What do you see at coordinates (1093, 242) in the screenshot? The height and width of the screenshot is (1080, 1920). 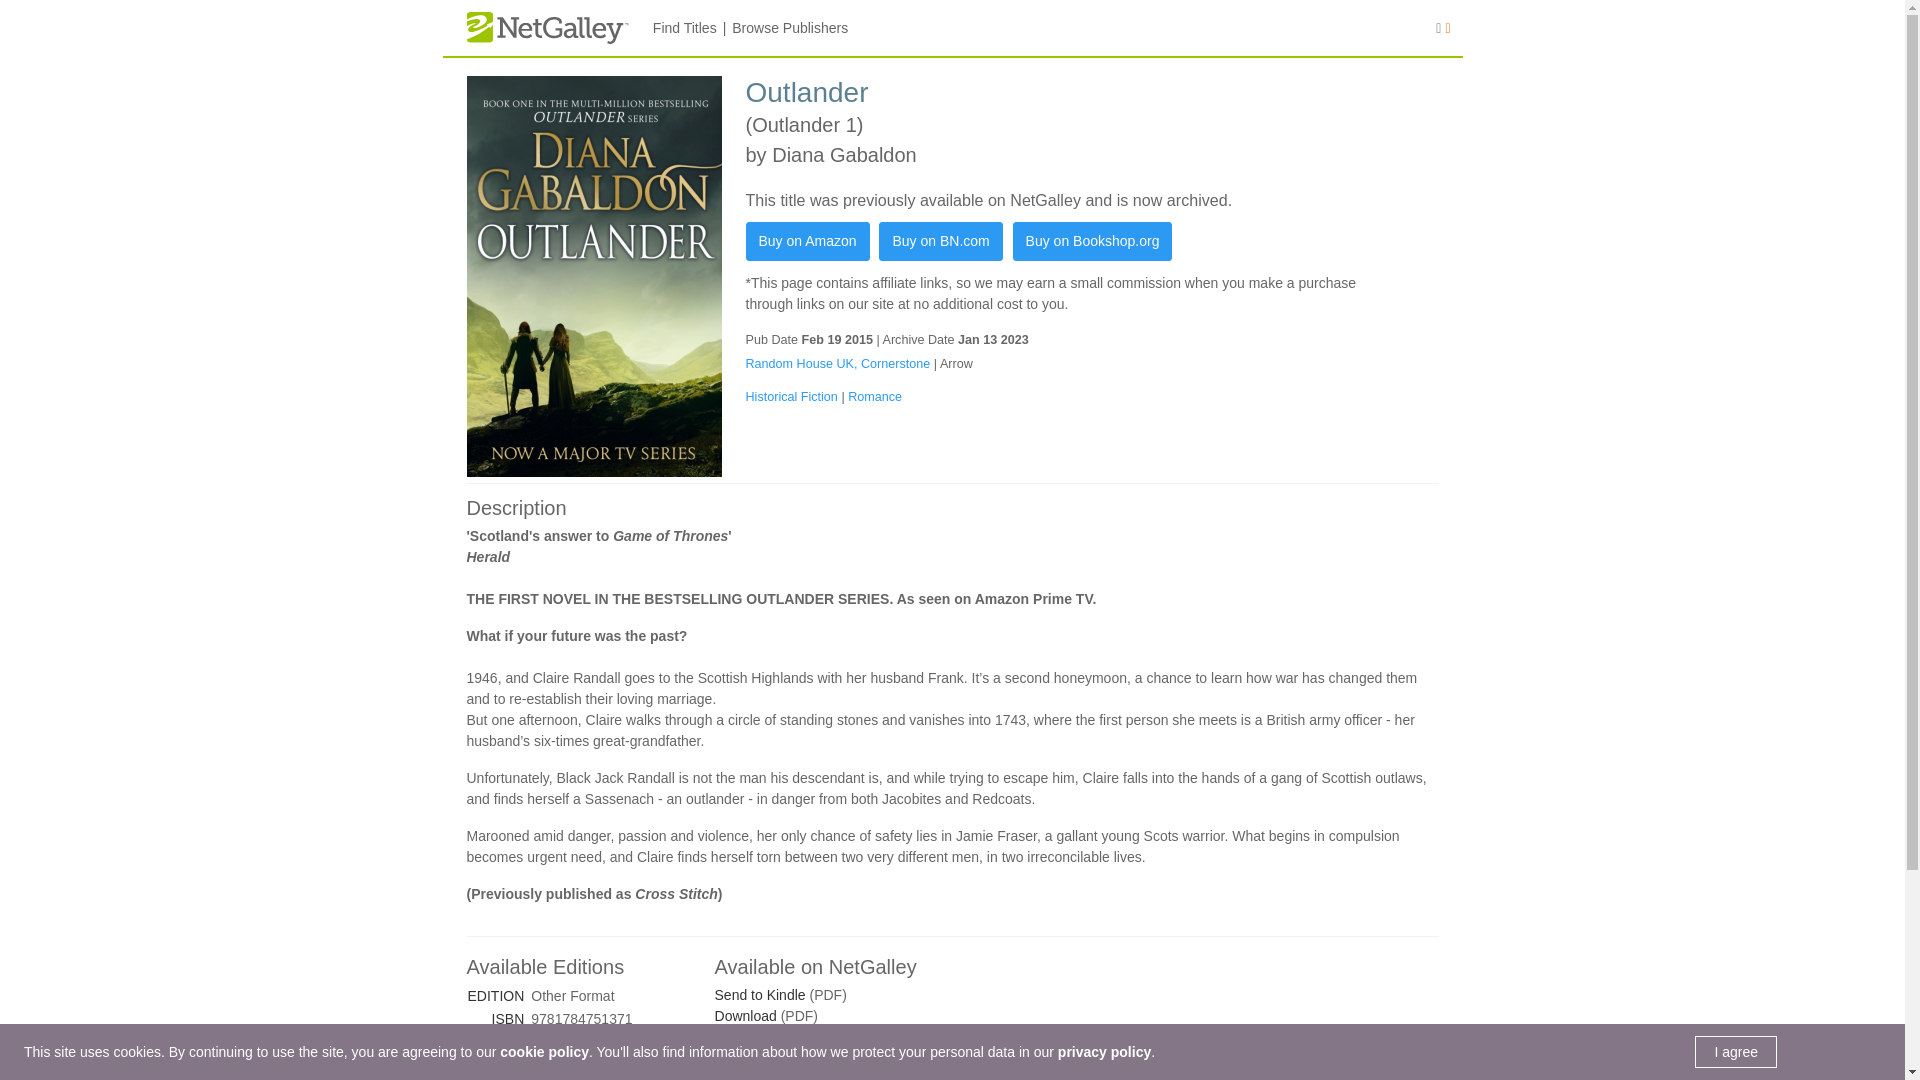 I see `Buy on Bookshop.org` at bounding box center [1093, 242].